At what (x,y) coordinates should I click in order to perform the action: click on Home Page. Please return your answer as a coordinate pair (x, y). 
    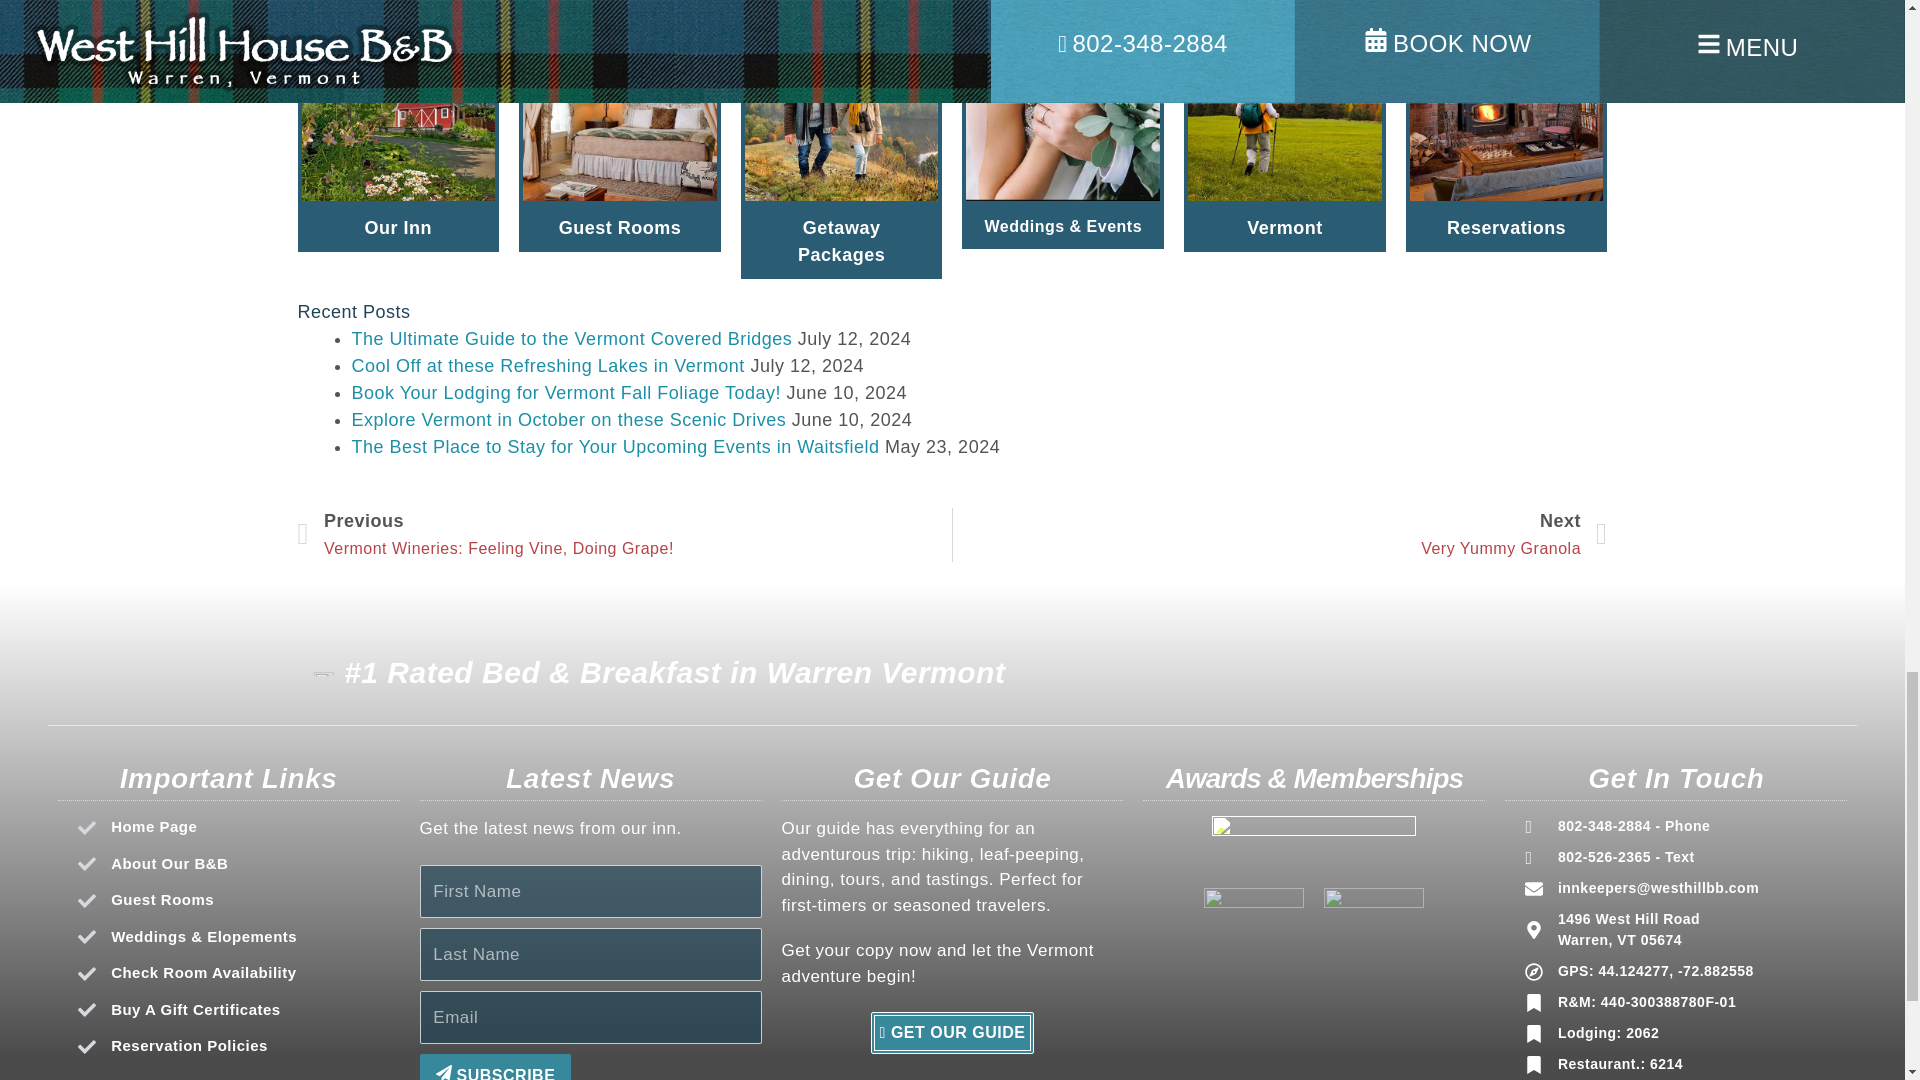
    Looking at the image, I should click on (1280, 534).